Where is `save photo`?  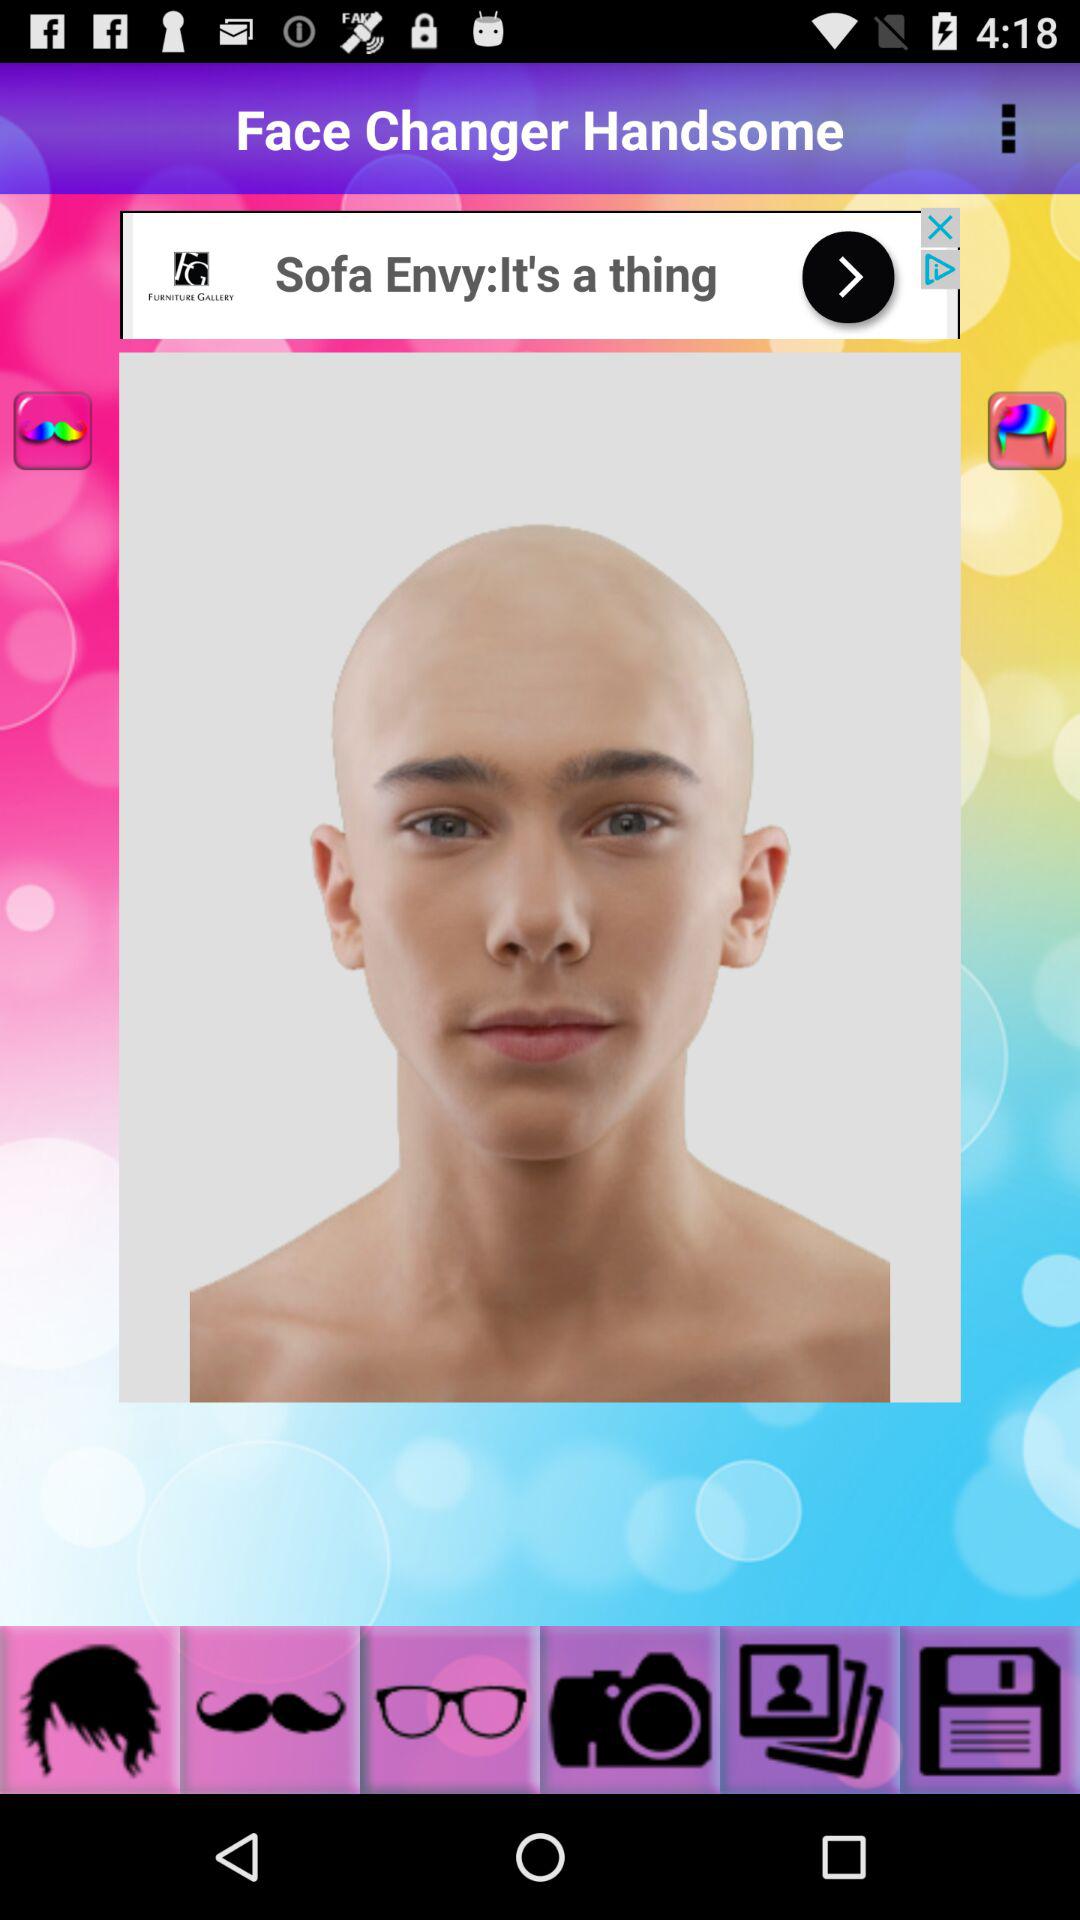
save photo is located at coordinates (990, 1710).